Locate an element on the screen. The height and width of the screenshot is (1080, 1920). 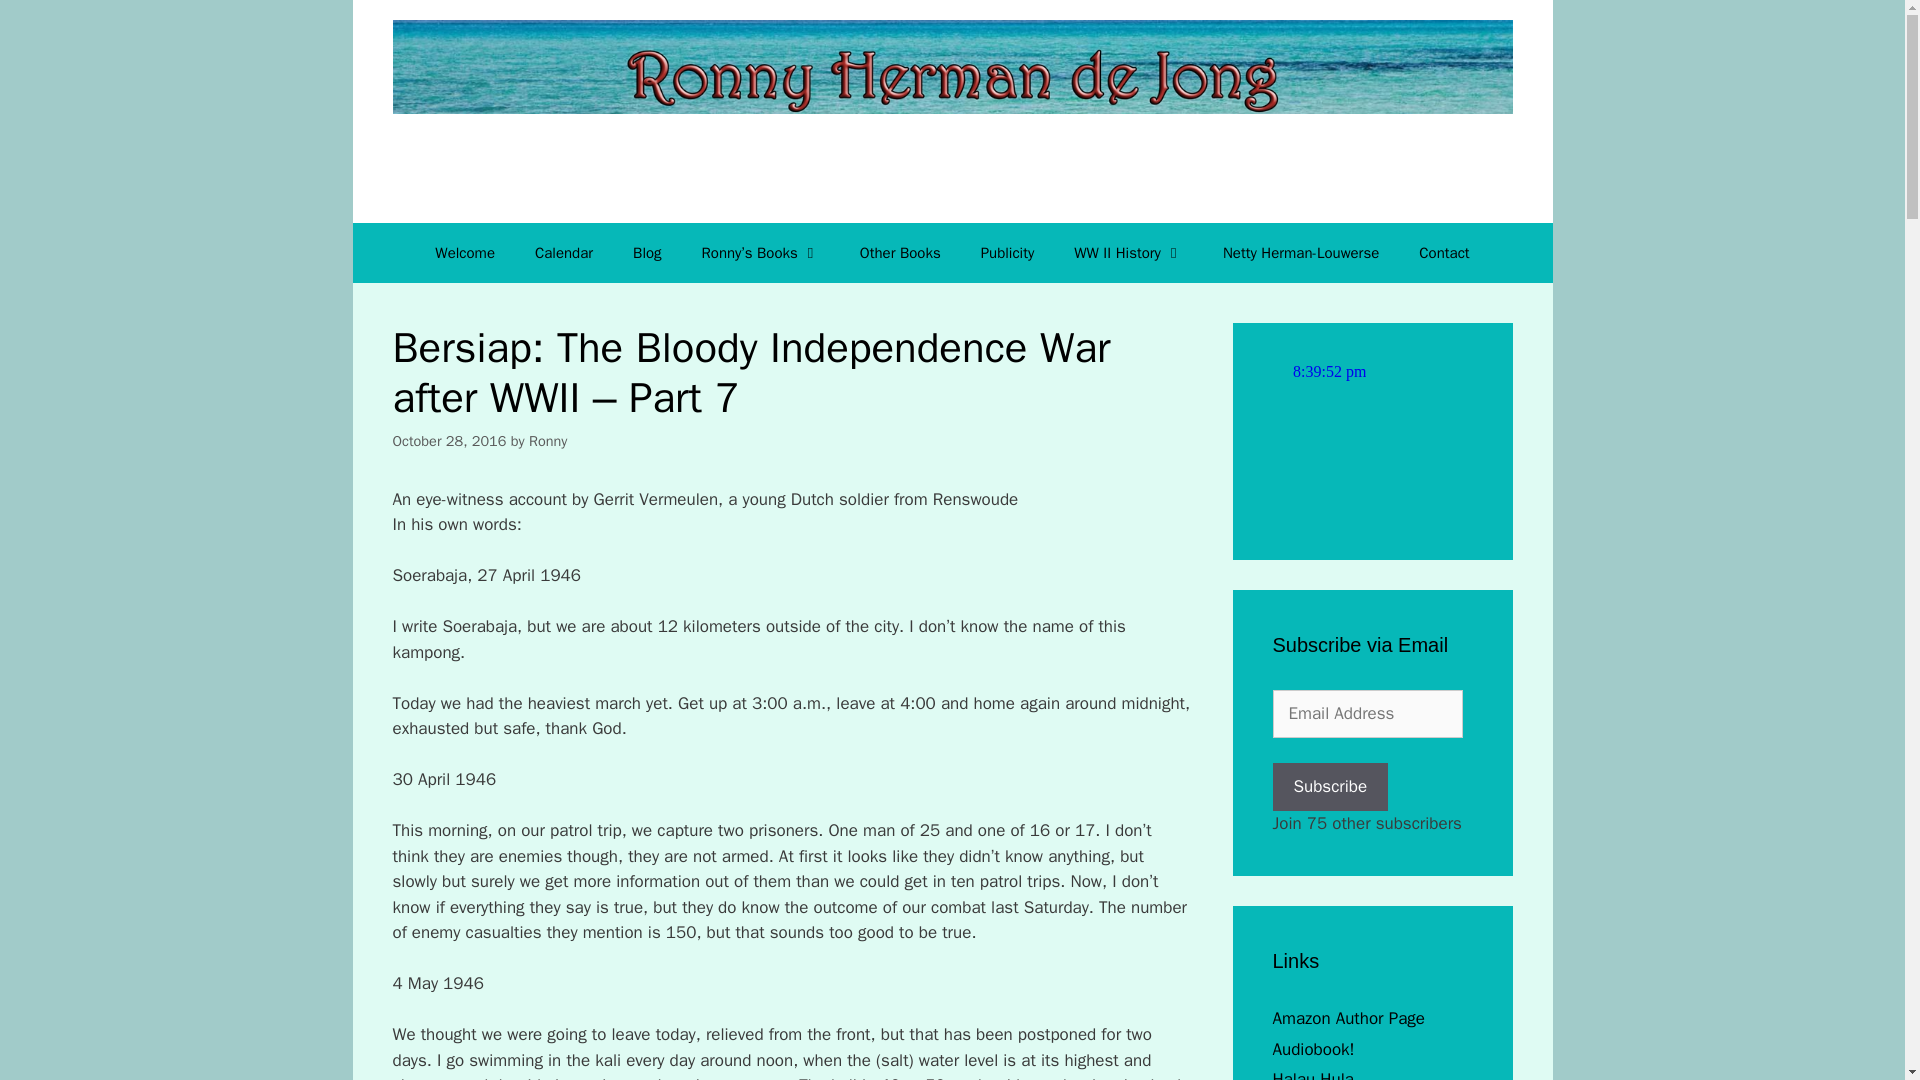
Halau Hula Napuaokalei'ilima is located at coordinates (1337, 1074).